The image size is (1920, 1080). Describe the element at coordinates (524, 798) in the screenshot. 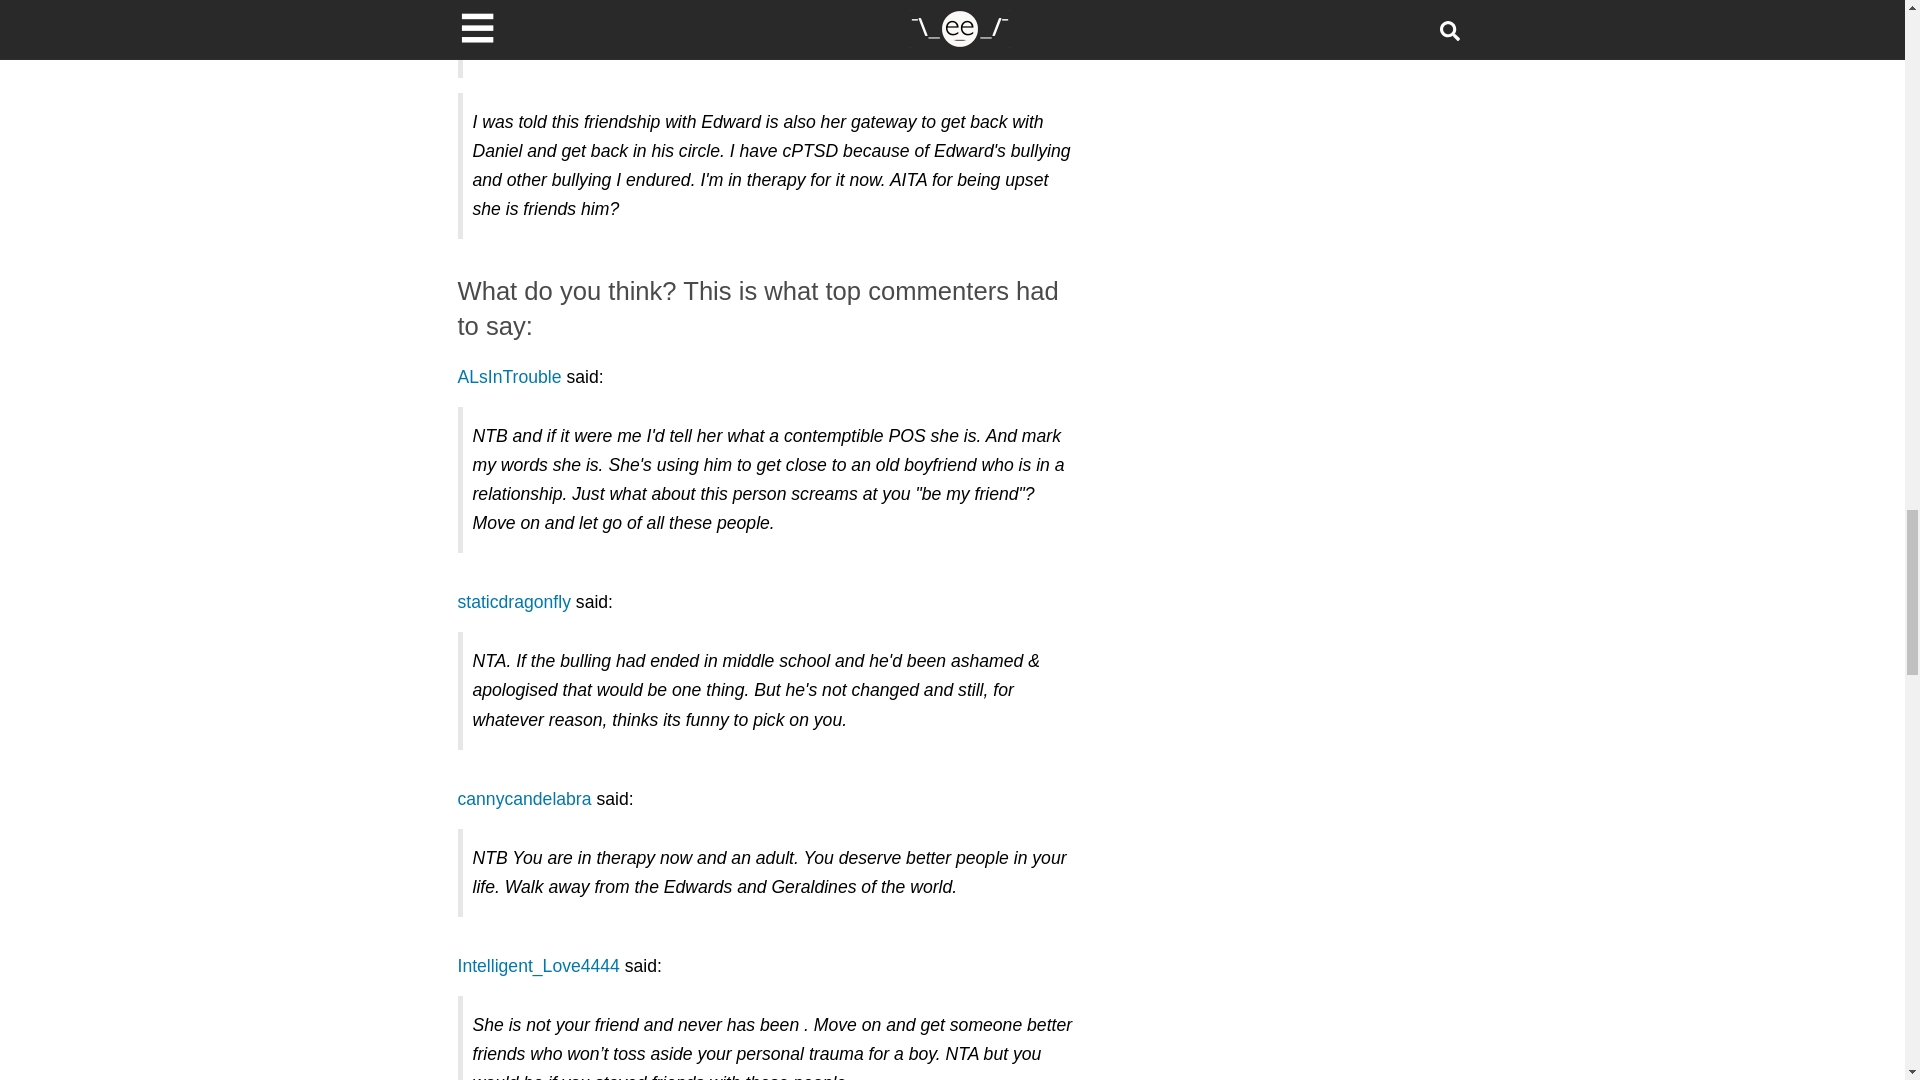

I see `cannycandelabra` at that location.